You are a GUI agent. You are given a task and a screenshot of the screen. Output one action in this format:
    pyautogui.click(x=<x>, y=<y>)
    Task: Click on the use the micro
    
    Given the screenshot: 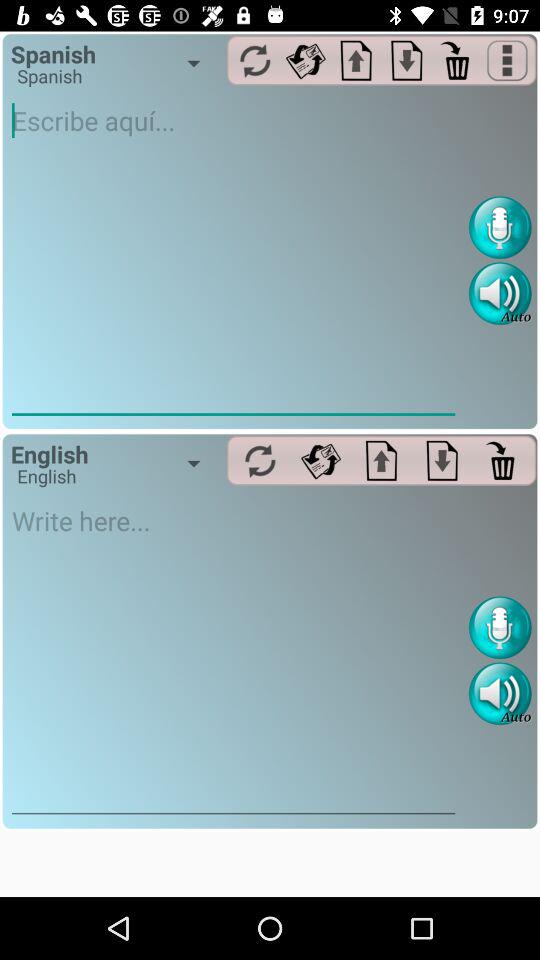 What is the action you would take?
    pyautogui.click(x=500, y=228)
    